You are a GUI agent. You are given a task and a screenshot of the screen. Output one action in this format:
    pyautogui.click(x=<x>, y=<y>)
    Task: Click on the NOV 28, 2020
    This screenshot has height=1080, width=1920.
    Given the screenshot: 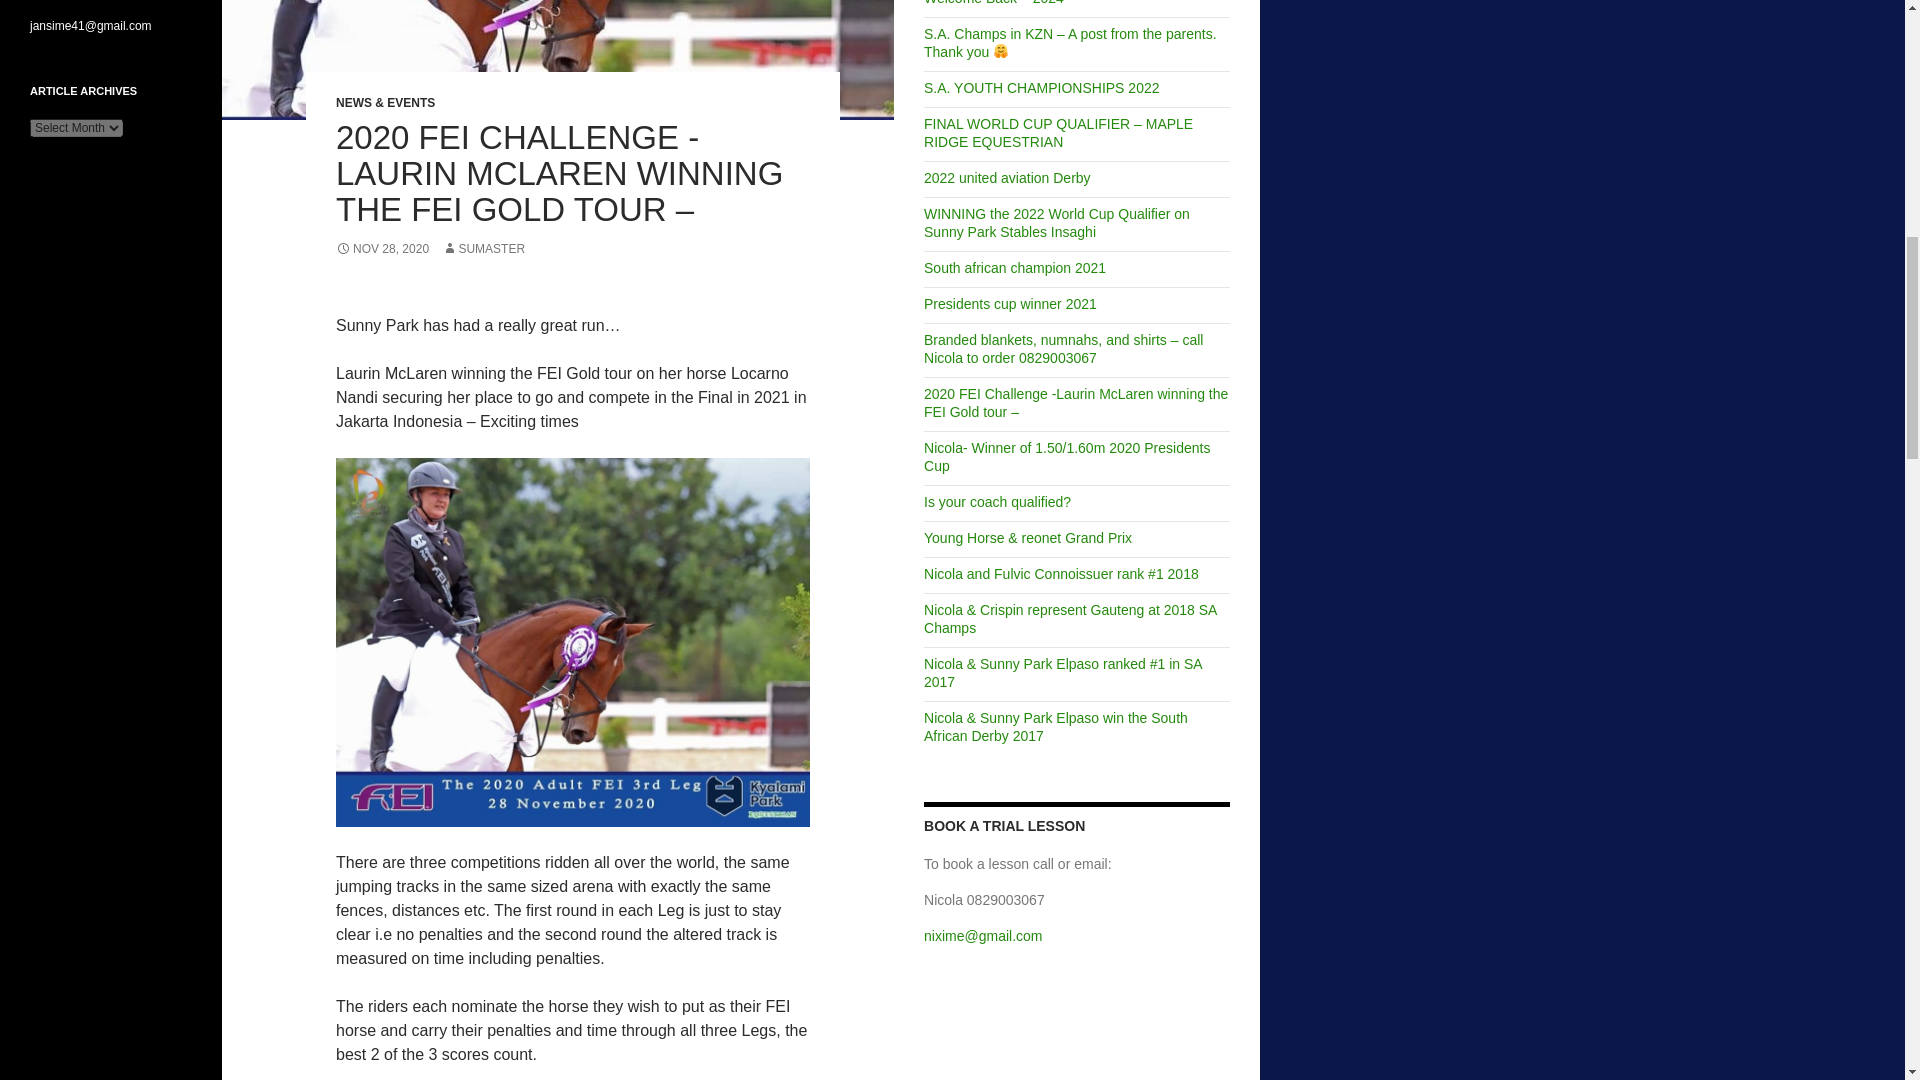 What is the action you would take?
    pyautogui.click(x=382, y=248)
    